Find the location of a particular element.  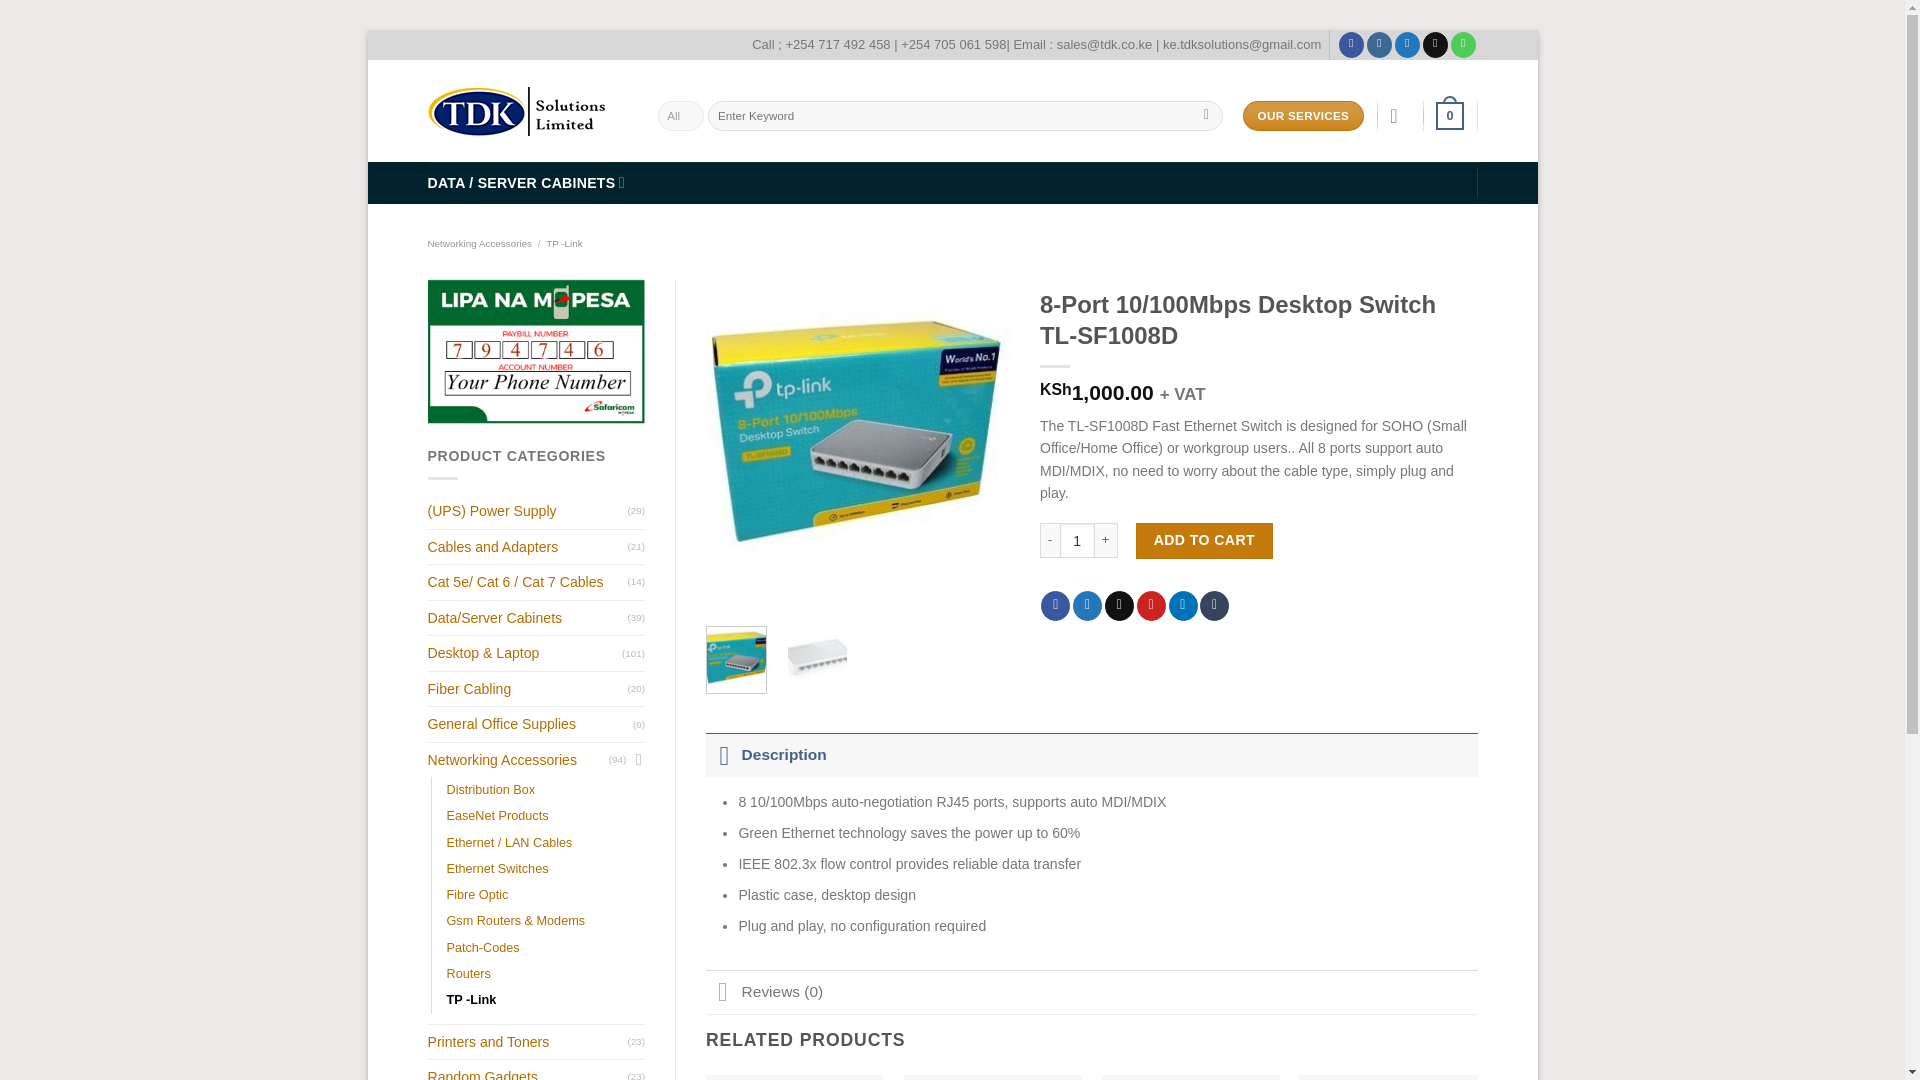

TP -Link is located at coordinates (563, 243).